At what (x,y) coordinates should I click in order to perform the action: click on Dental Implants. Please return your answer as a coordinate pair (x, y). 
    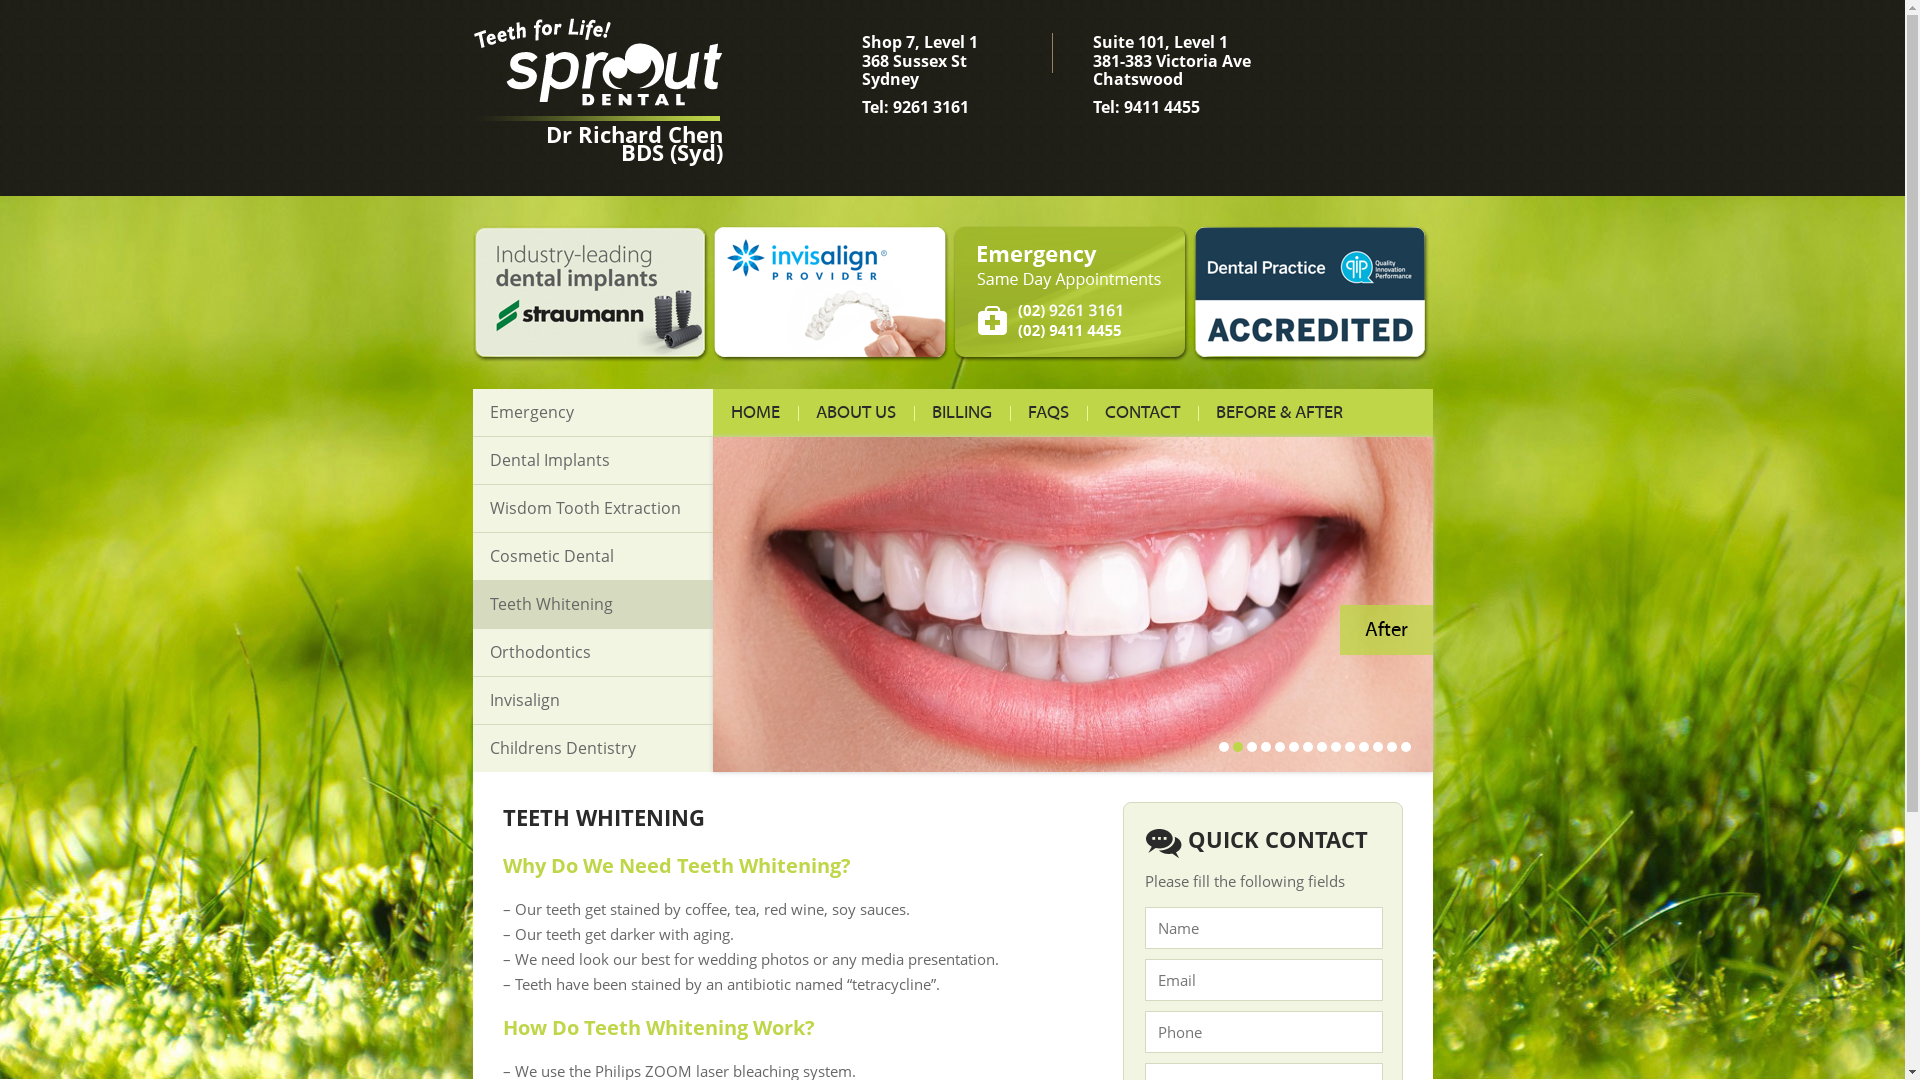
    Looking at the image, I should click on (592, 460).